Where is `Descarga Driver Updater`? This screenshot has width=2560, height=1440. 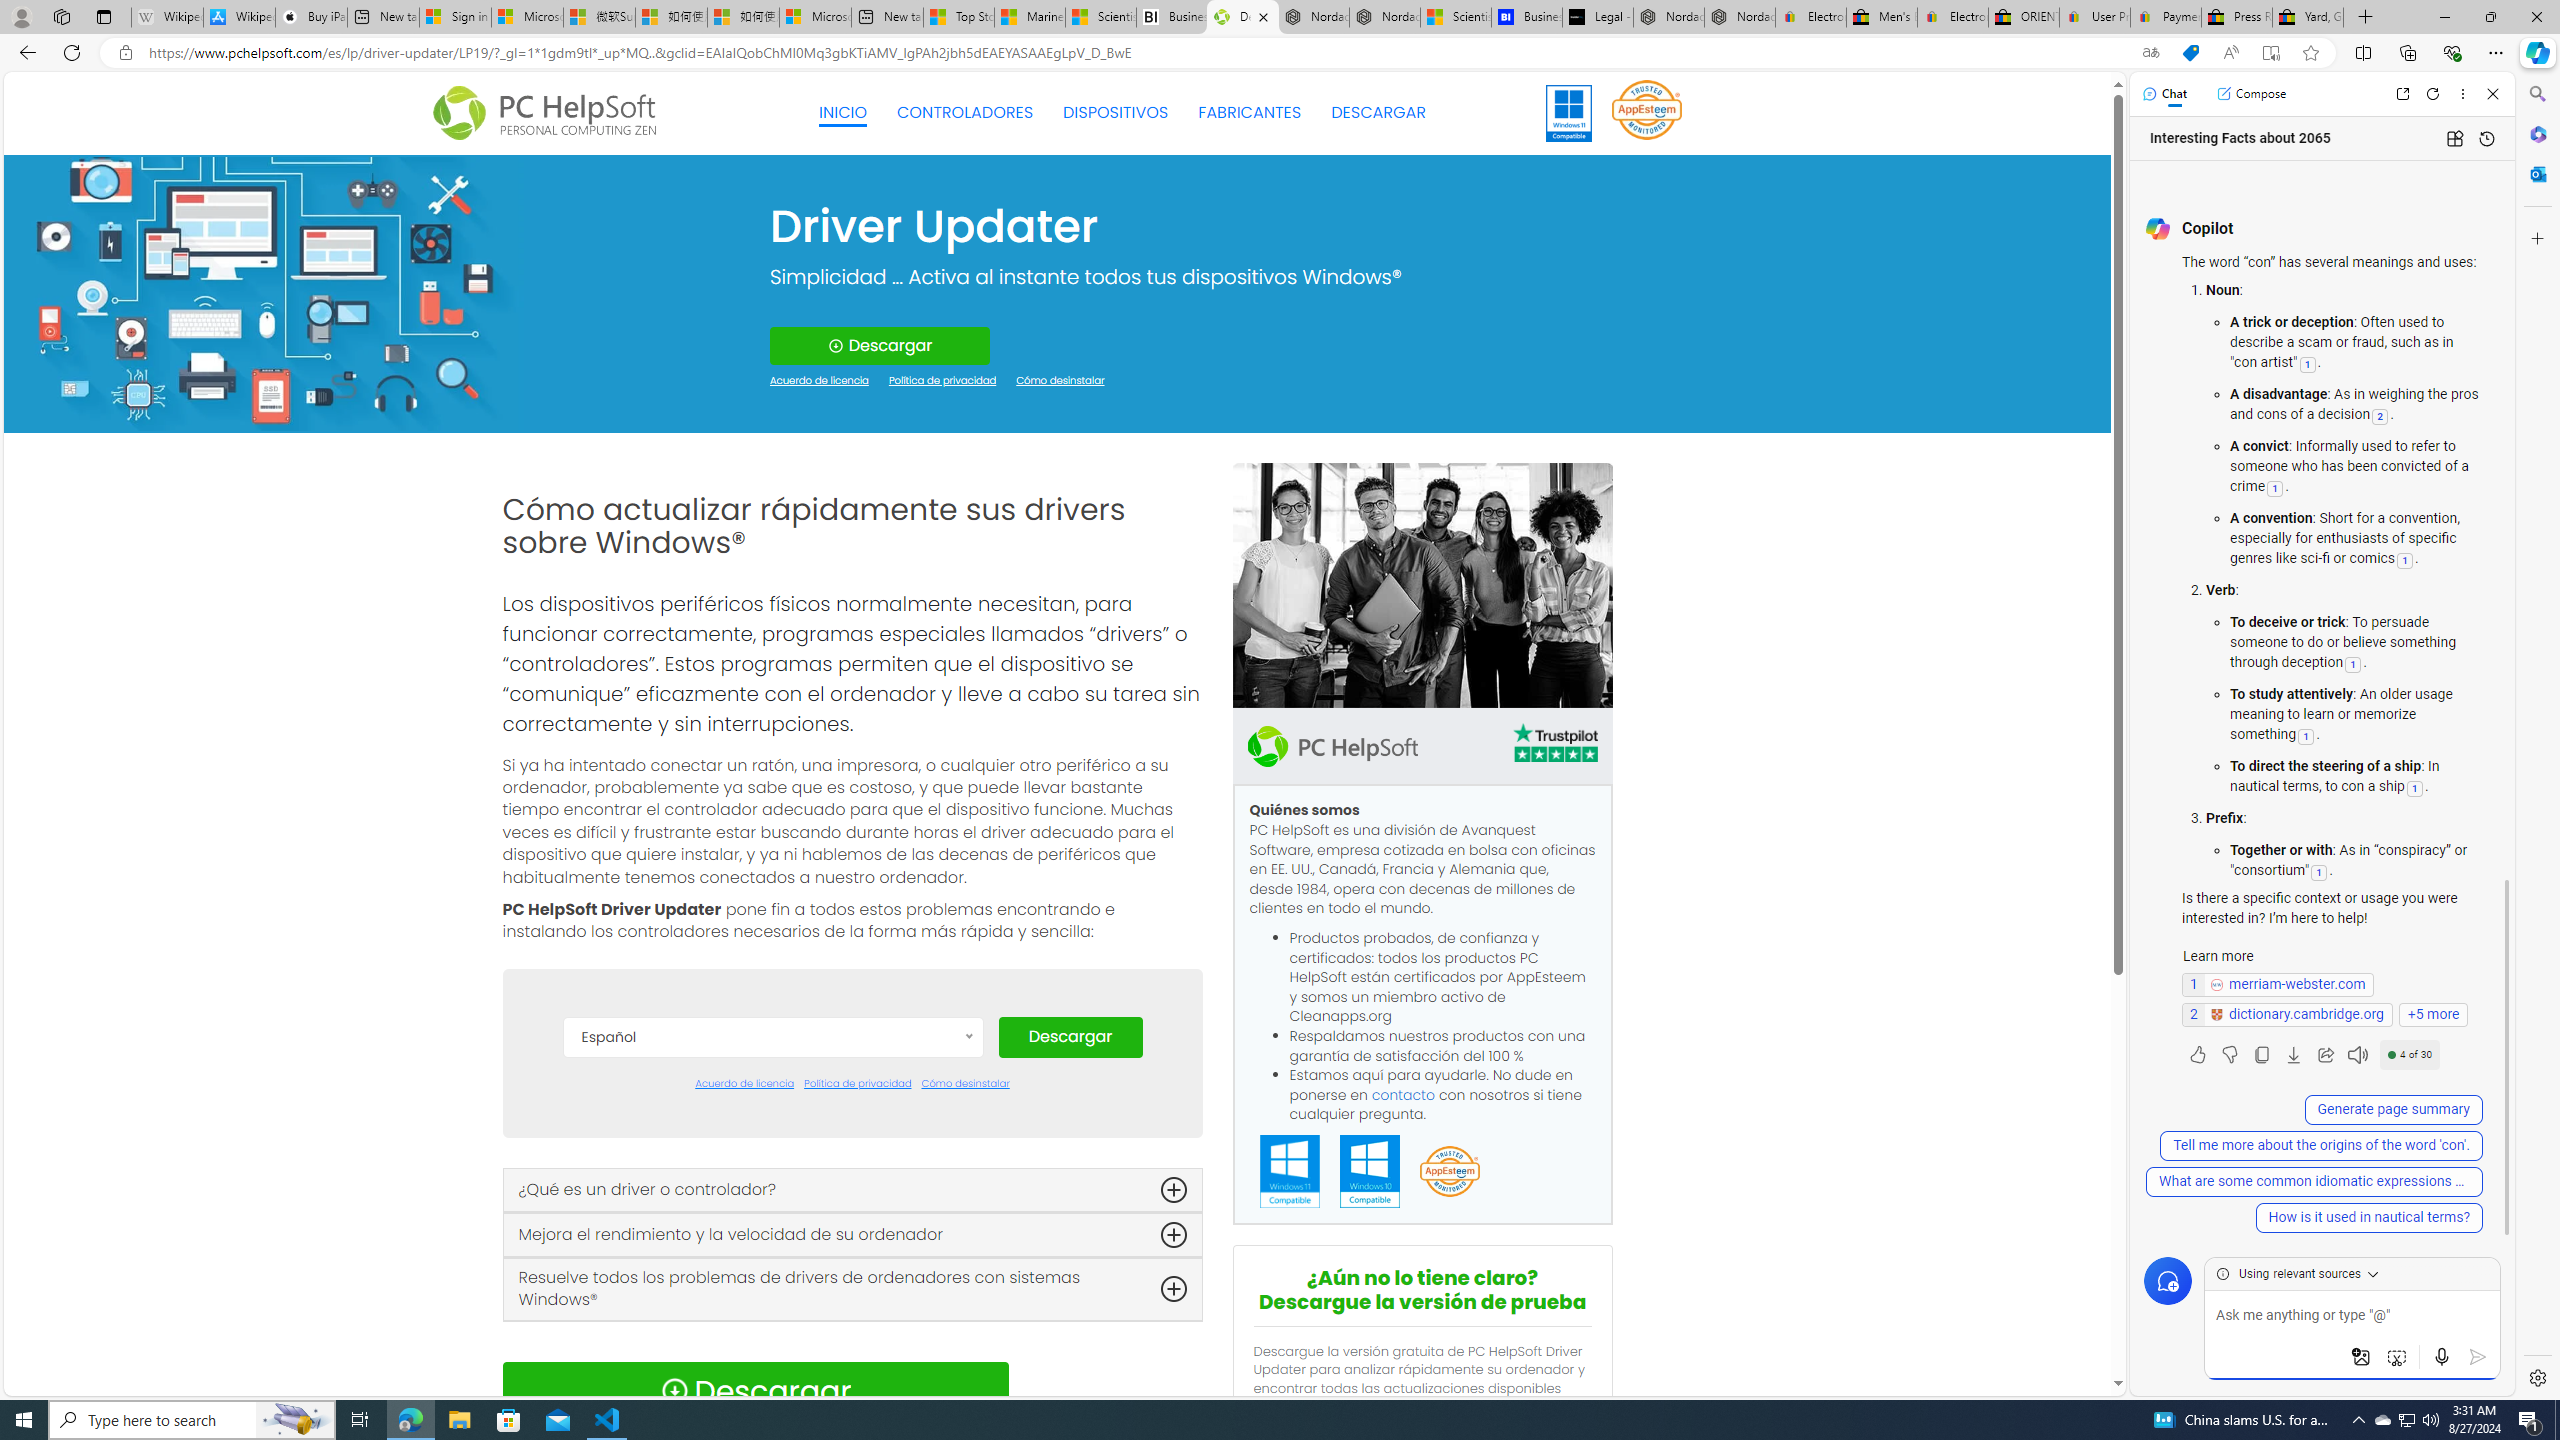 Descarga Driver Updater is located at coordinates (1242, 17).